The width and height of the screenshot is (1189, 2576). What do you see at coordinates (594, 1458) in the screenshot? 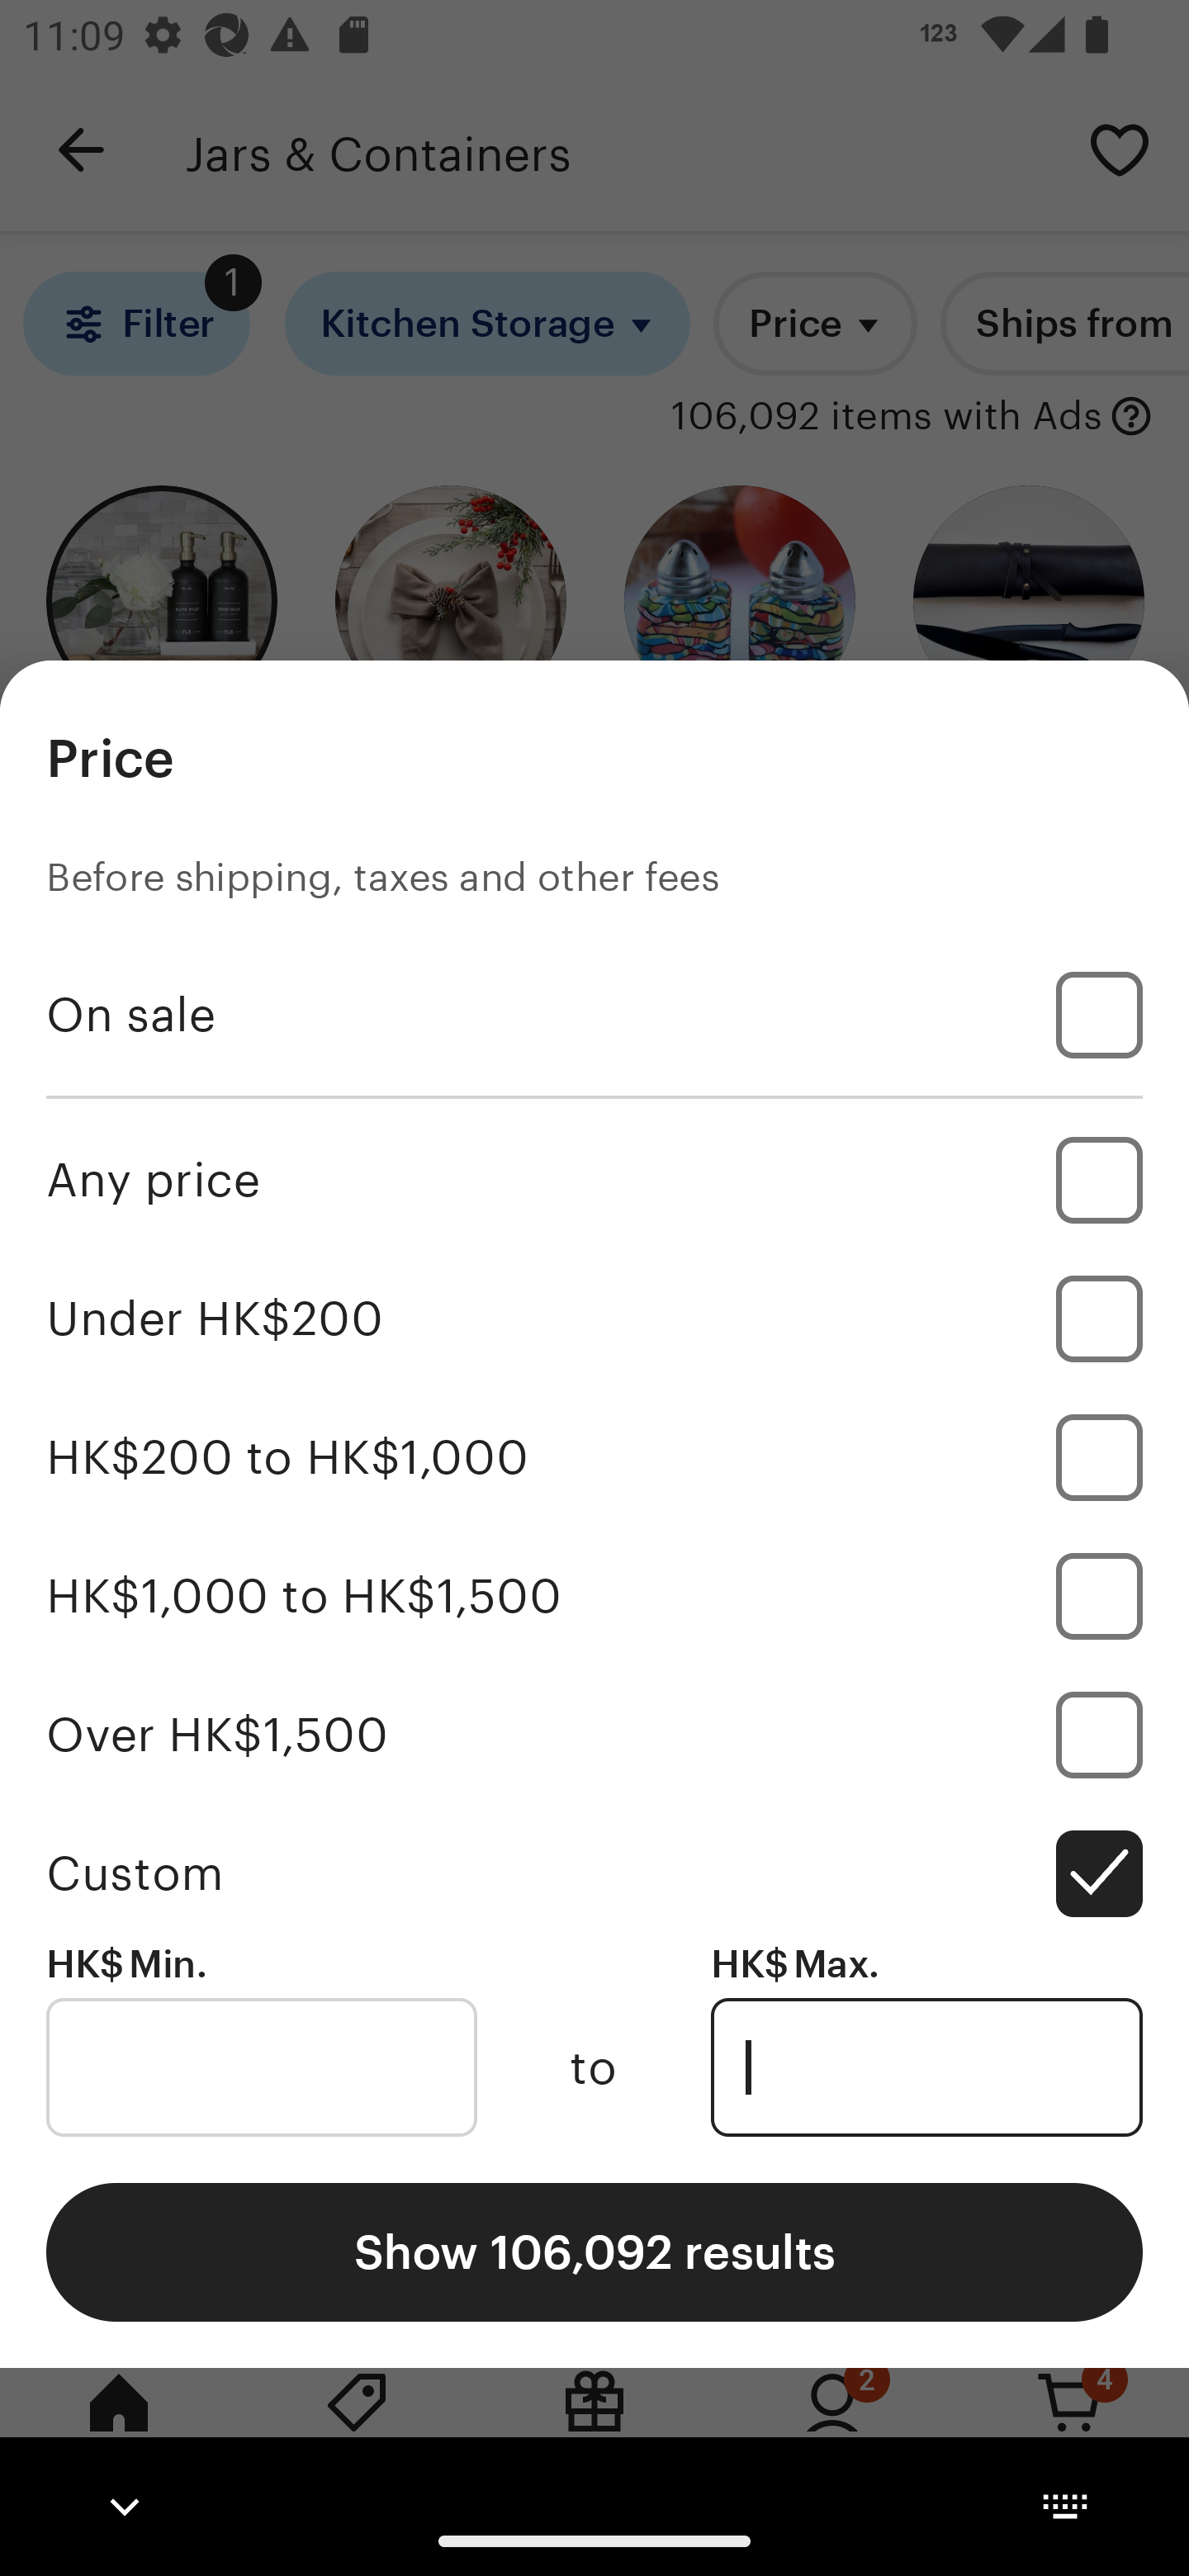
I see `HK$200 to HK$1,000` at bounding box center [594, 1458].